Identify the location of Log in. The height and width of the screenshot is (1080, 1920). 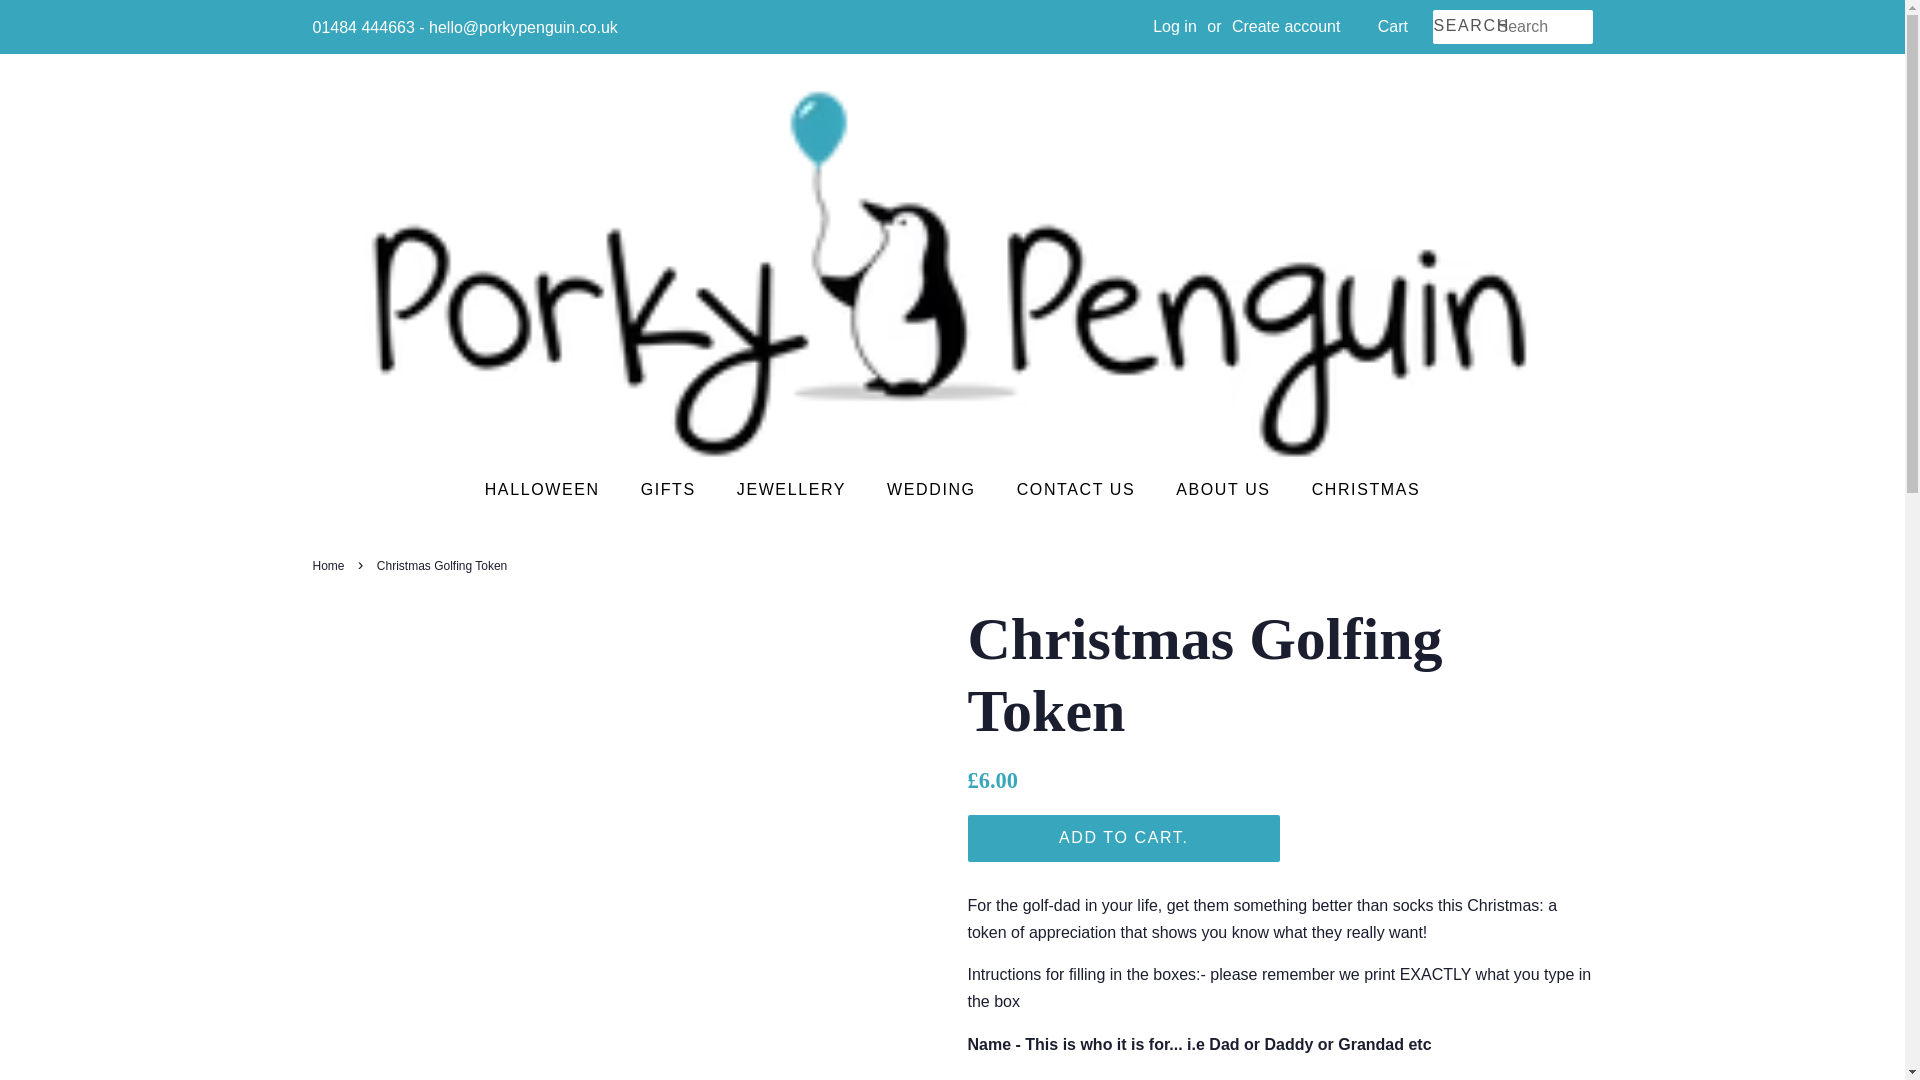
(1174, 26).